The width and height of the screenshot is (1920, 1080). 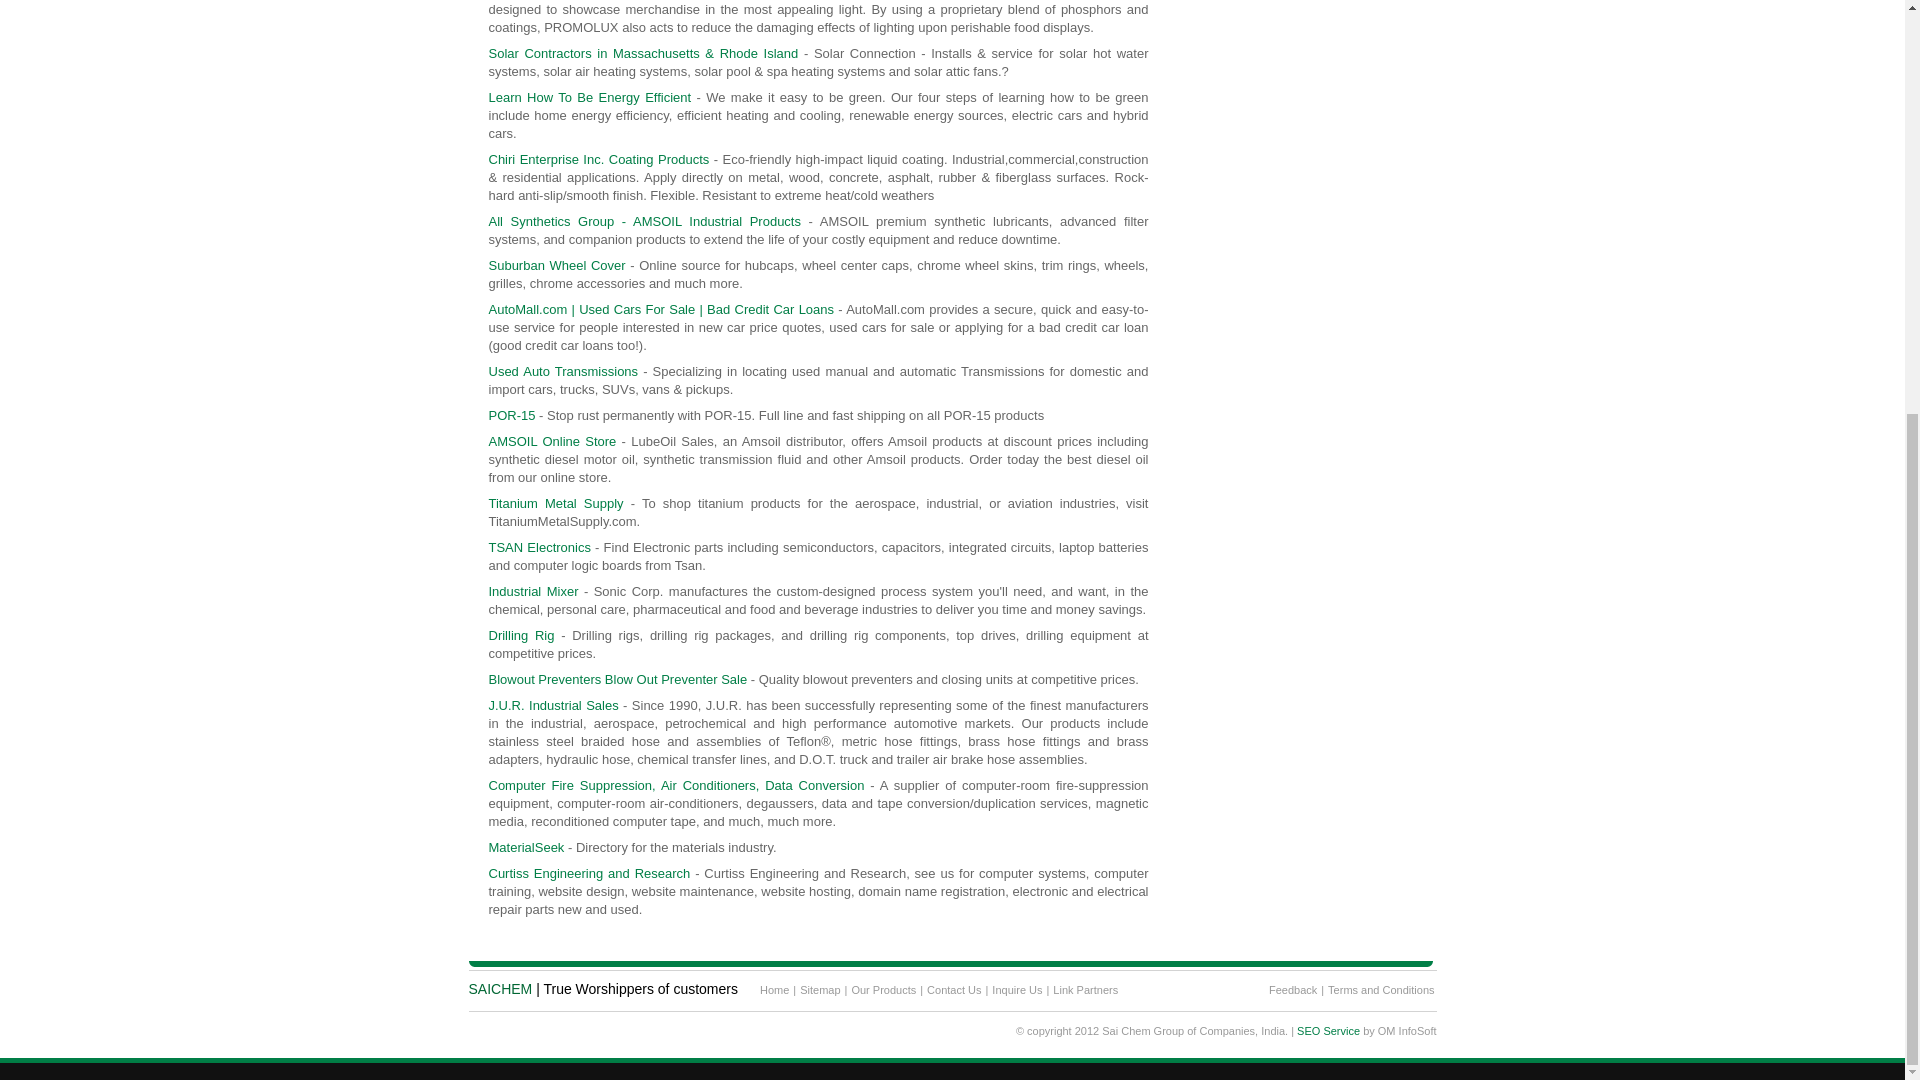 What do you see at coordinates (589, 96) in the screenshot?
I see `Learn How To Be Energy Efficient` at bounding box center [589, 96].